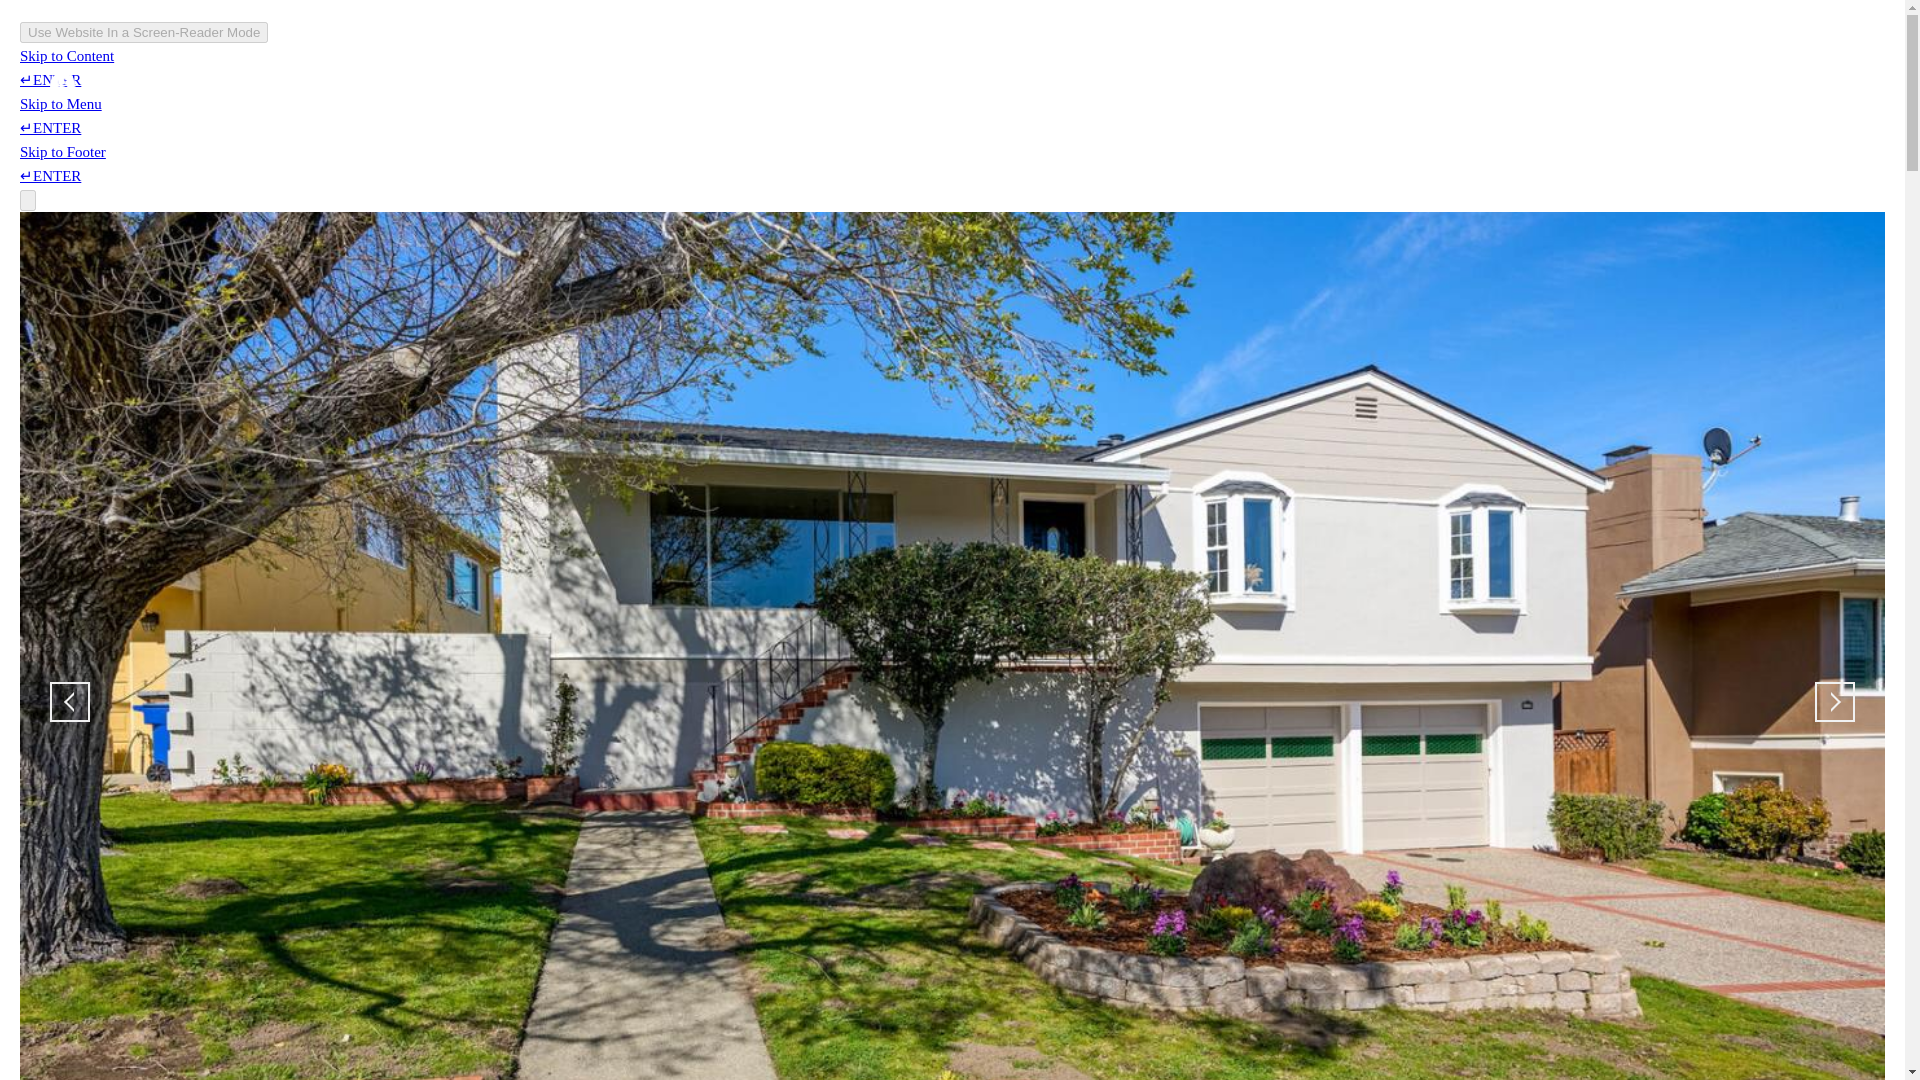 The image size is (1920, 1080). I want to click on MENU, so click(1805, 84).